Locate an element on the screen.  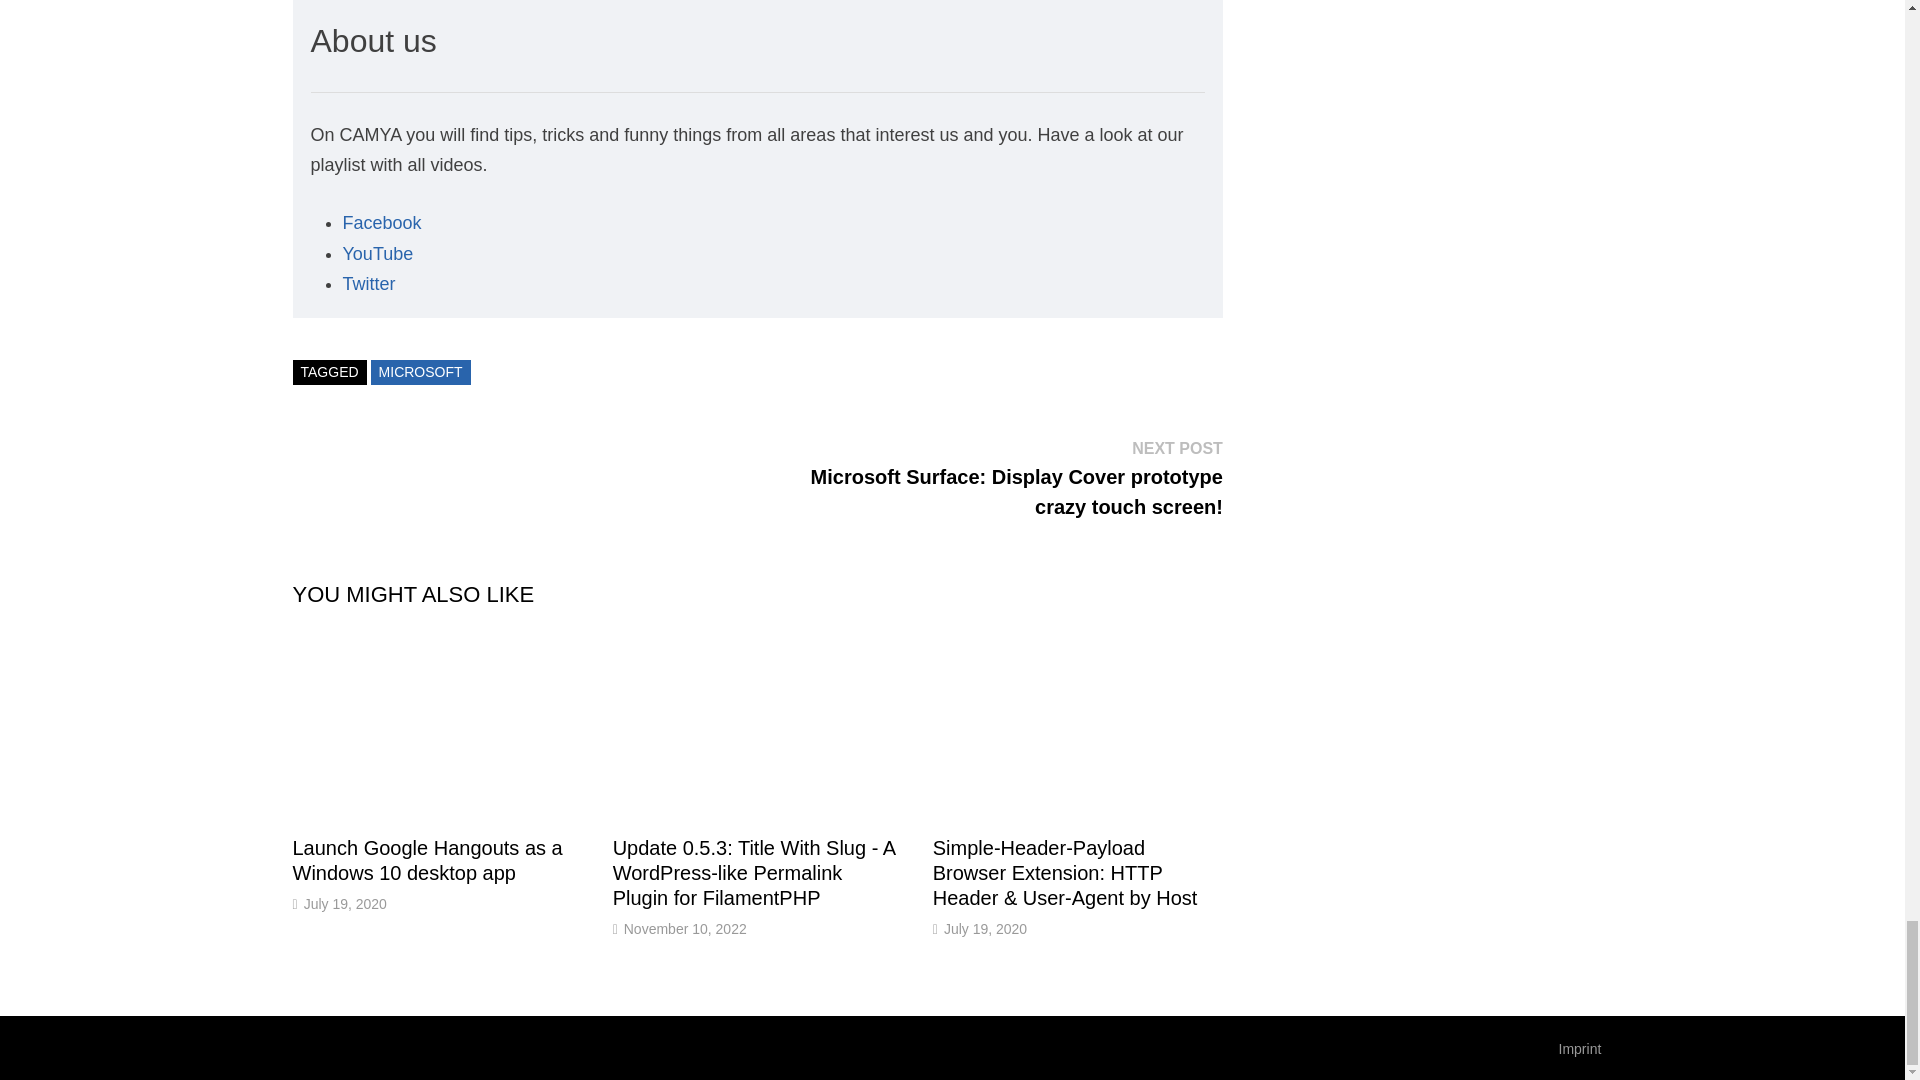
July 19, 2020 is located at coordinates (986, 929).